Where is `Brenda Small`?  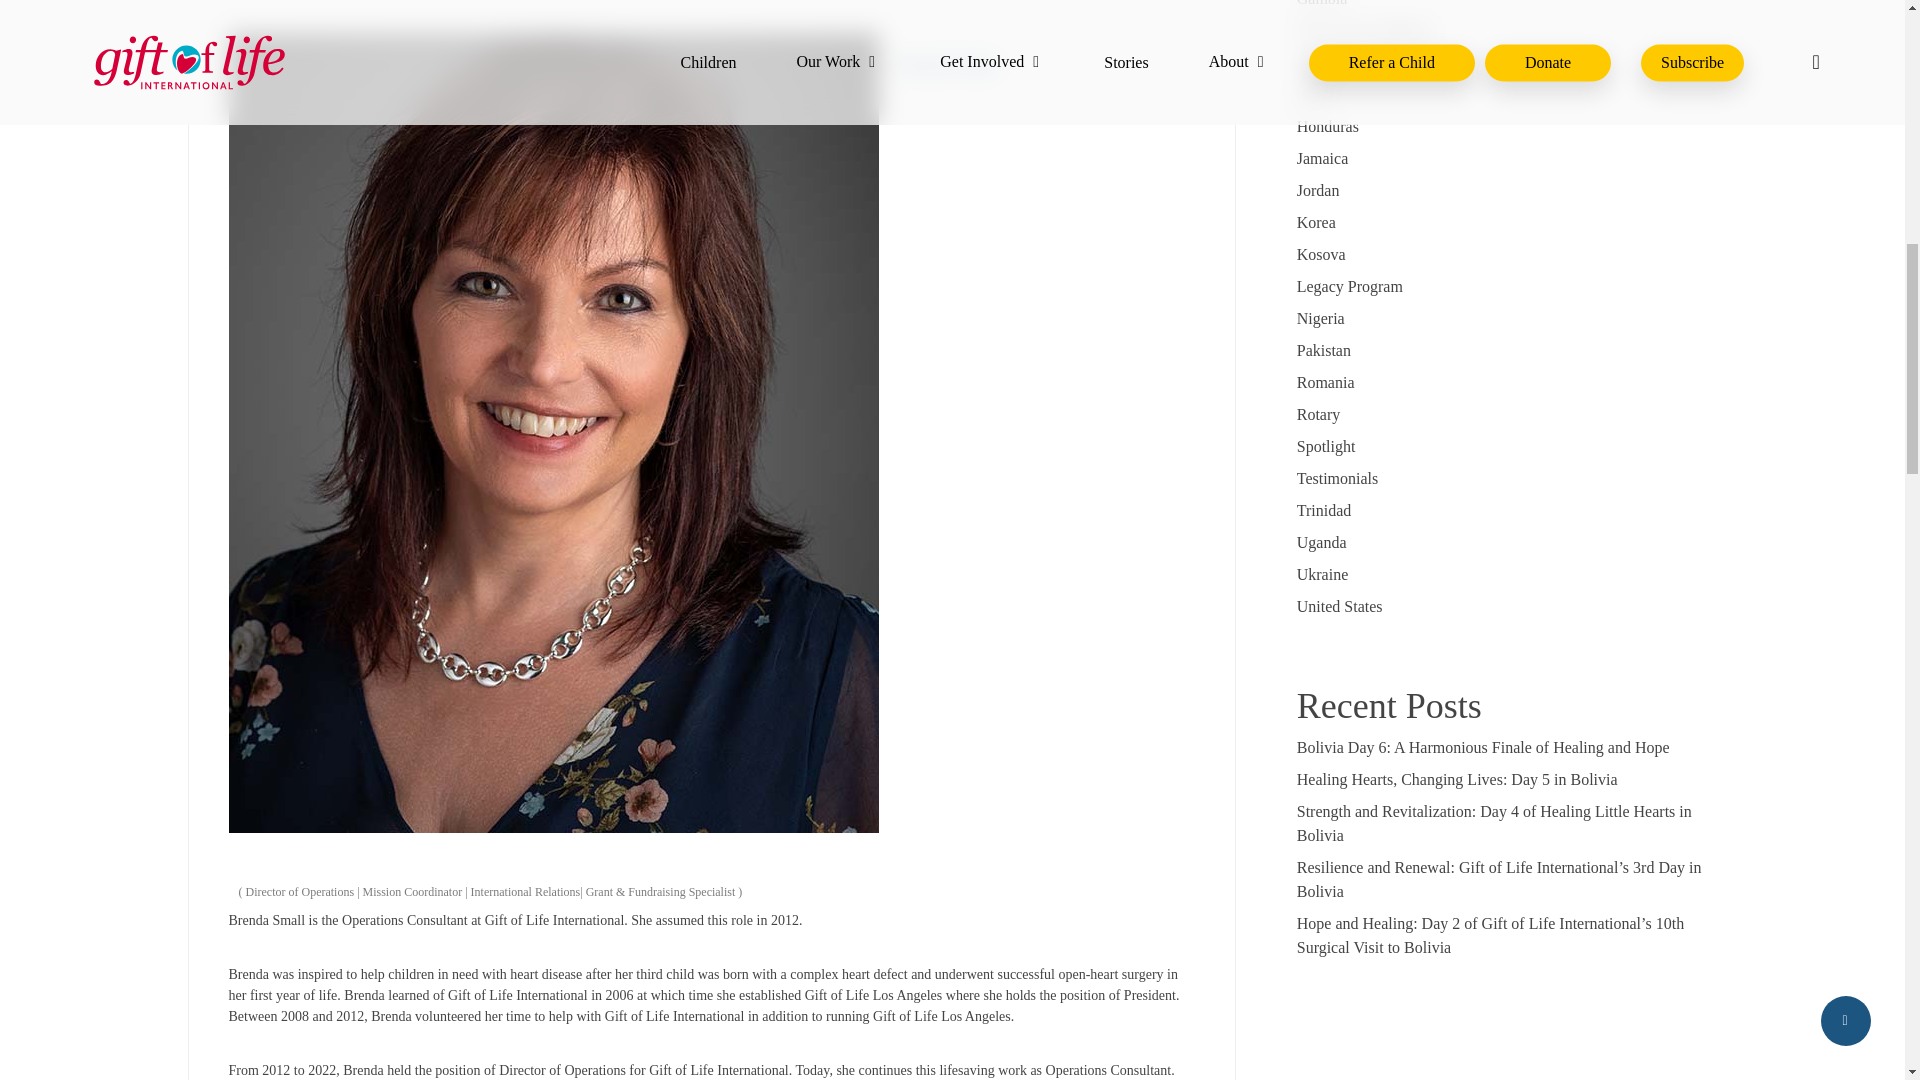
Brenda Small is located at coordinates (947, 64).